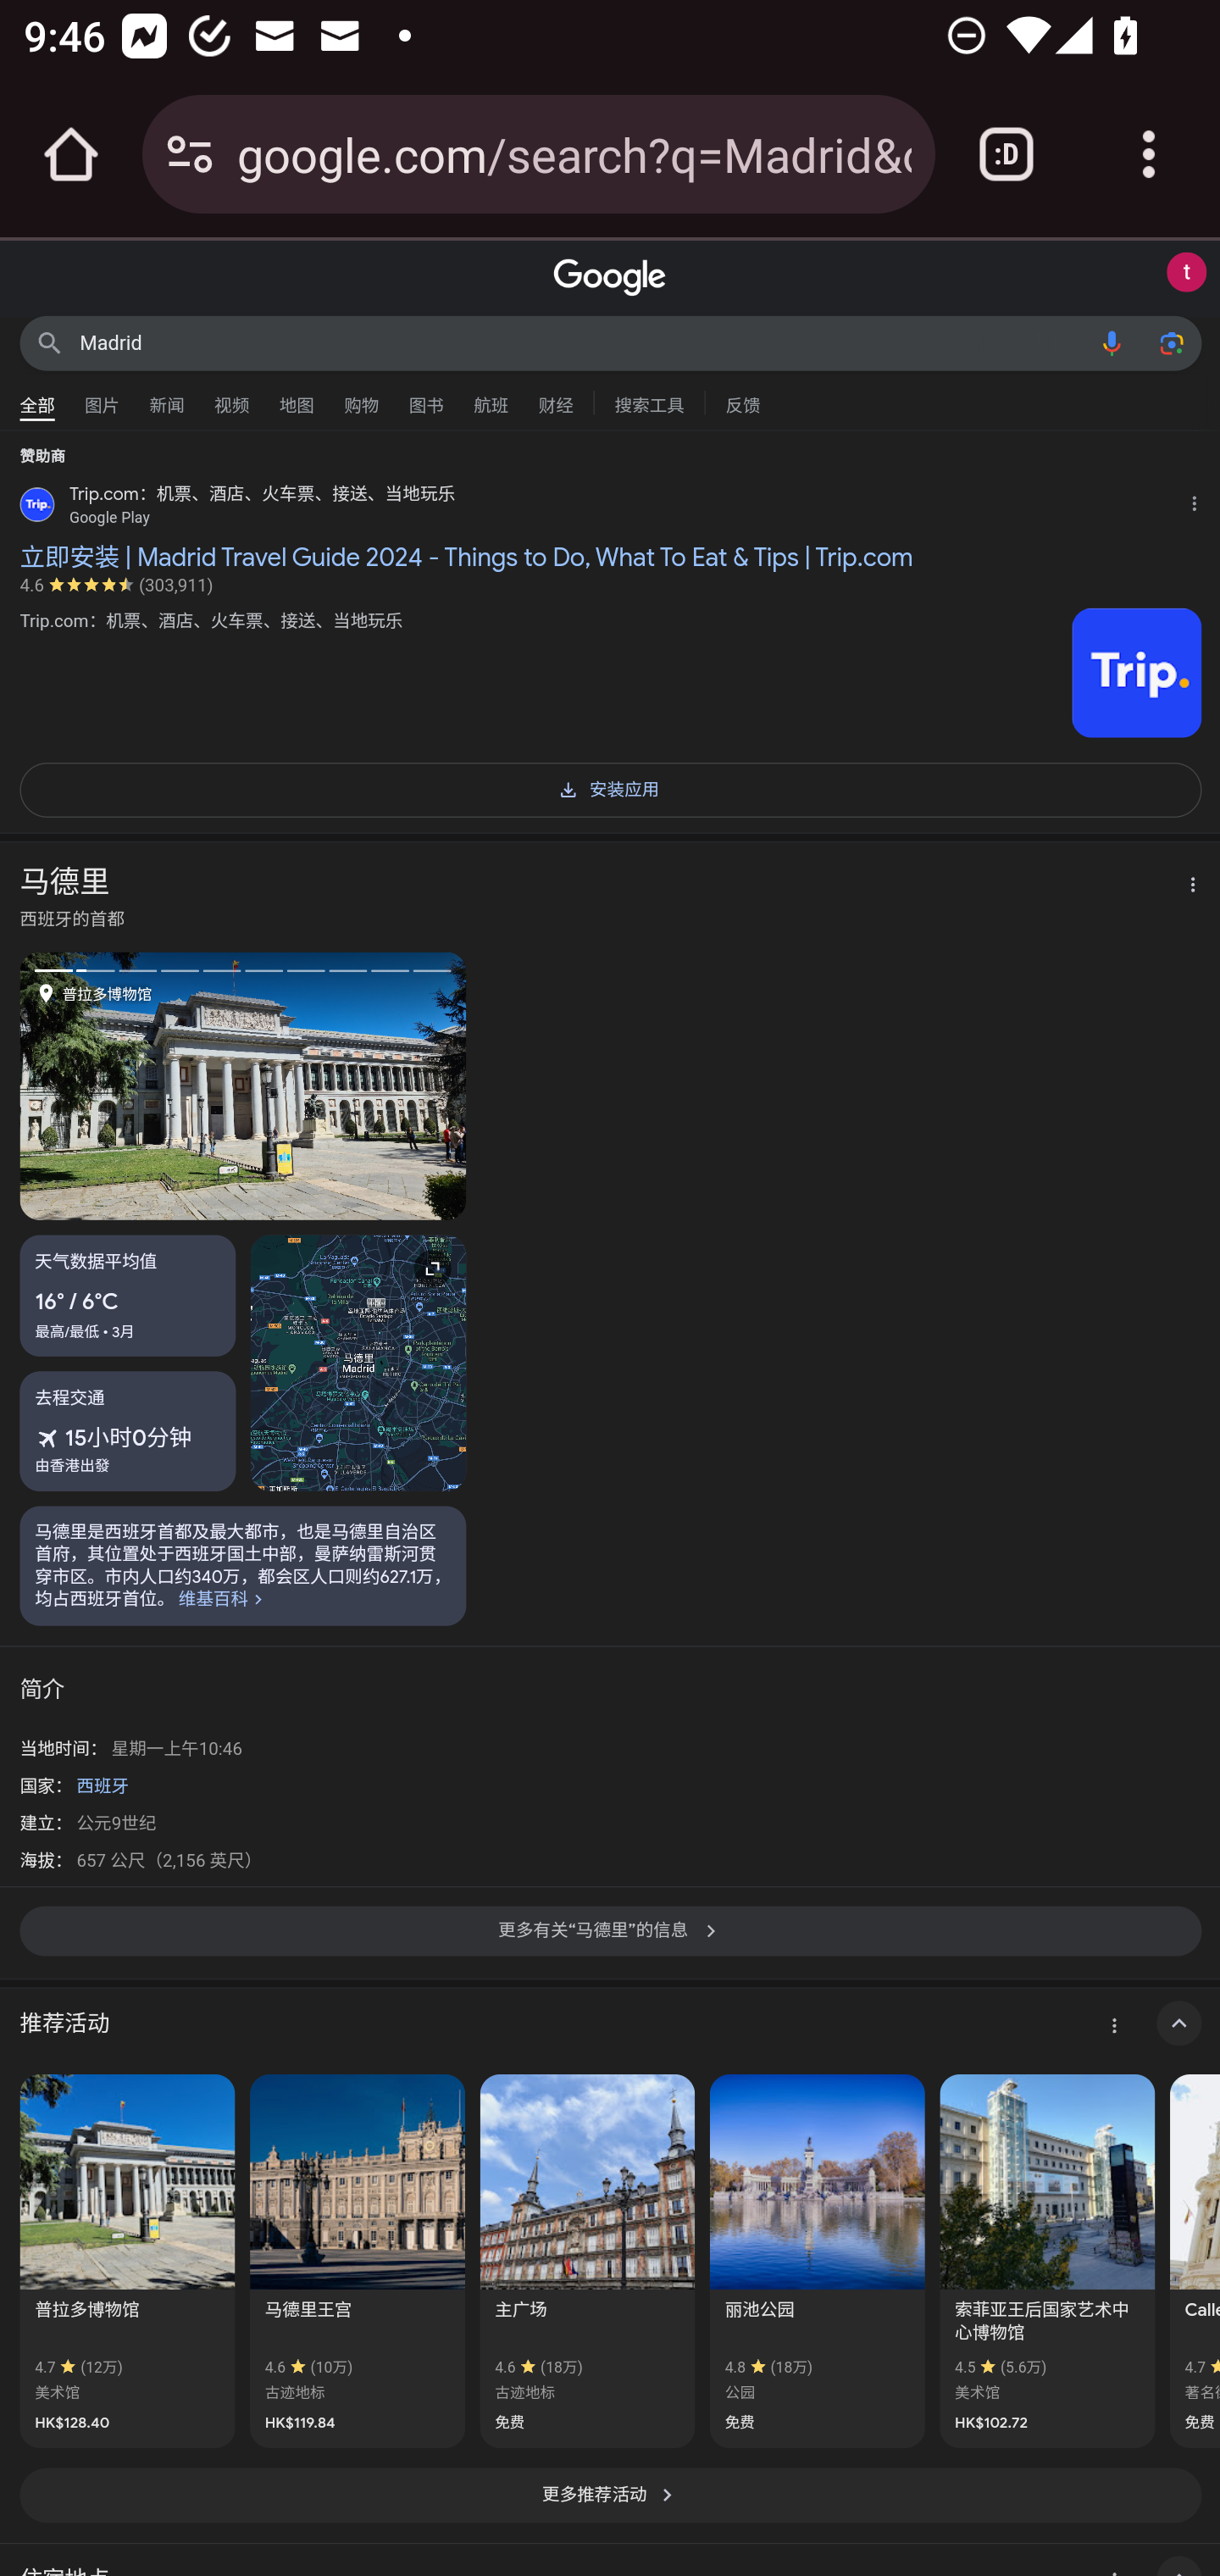  What do you see at coordinates (610, 2495) in the screenshot?
I see `更多推荐活动` at bounding box center [610, 2495].